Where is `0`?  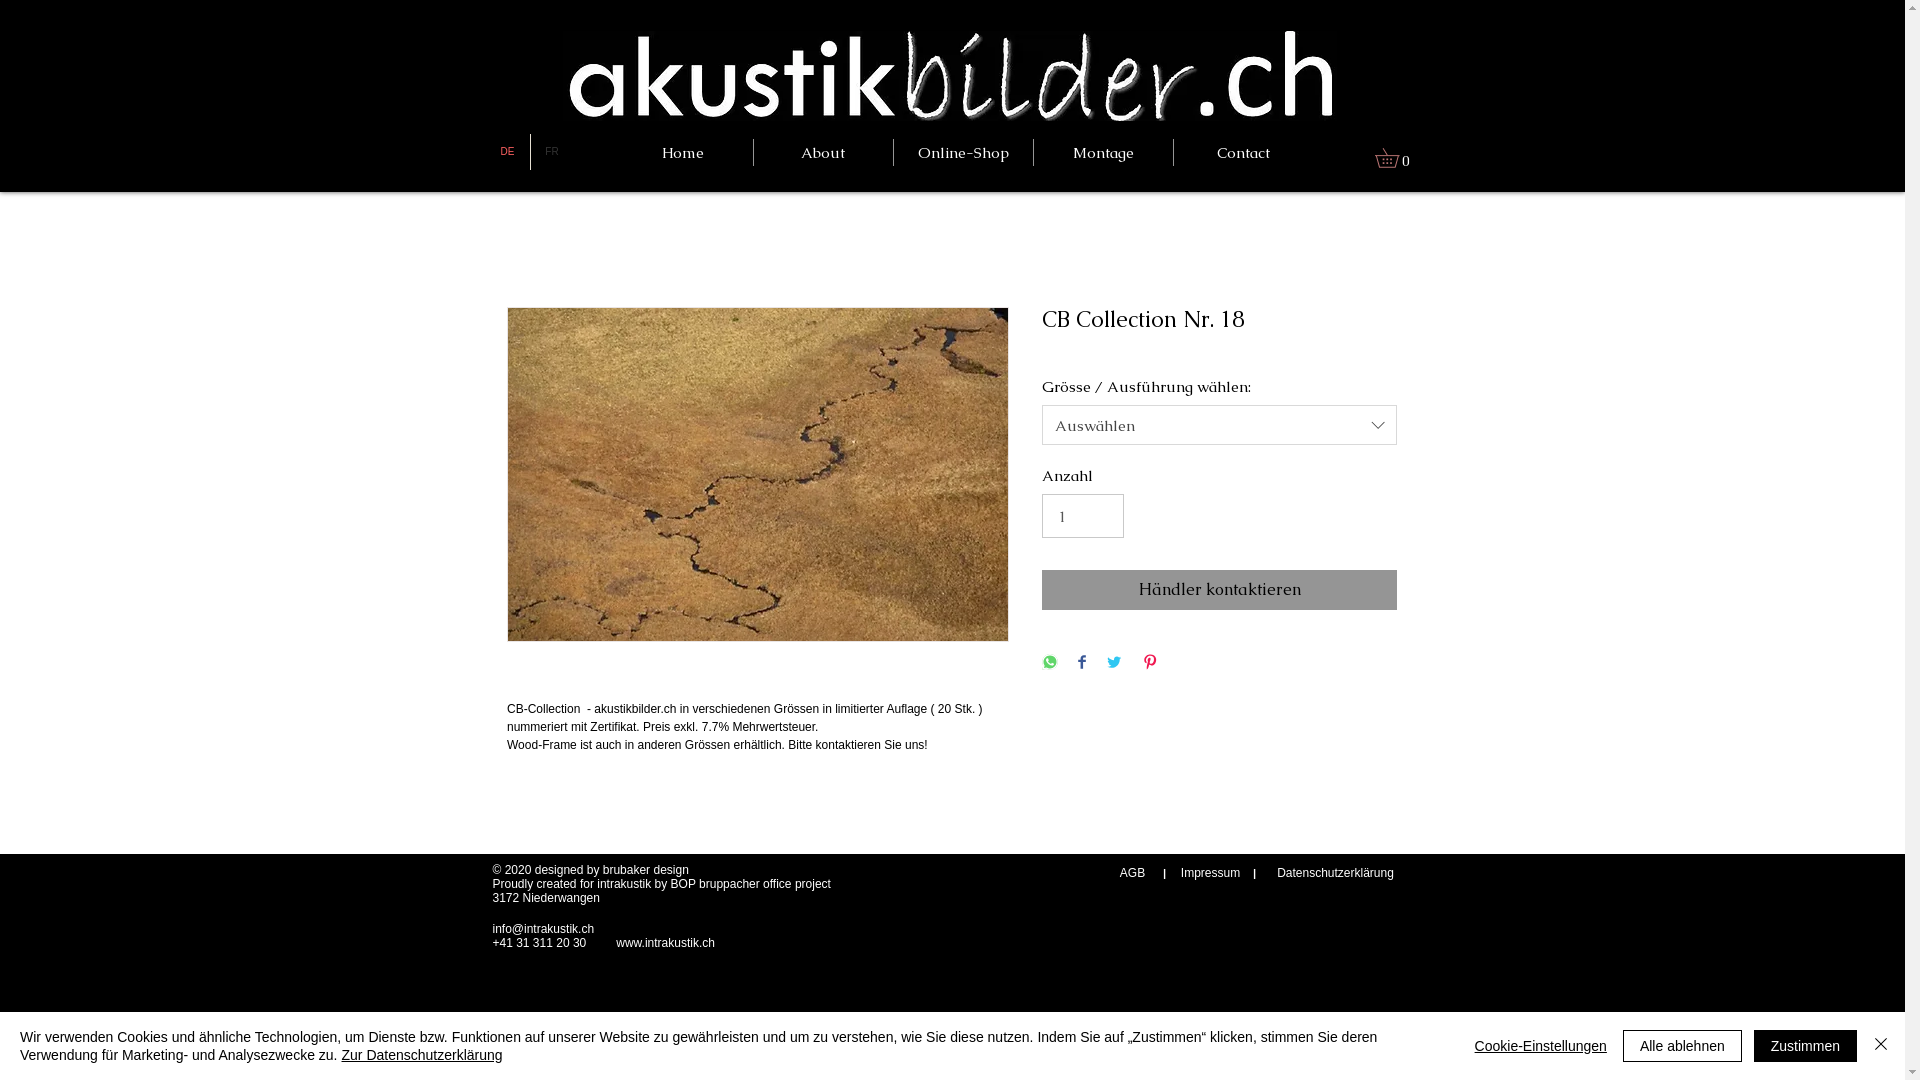
0 is located at coordinates (1396, 158).